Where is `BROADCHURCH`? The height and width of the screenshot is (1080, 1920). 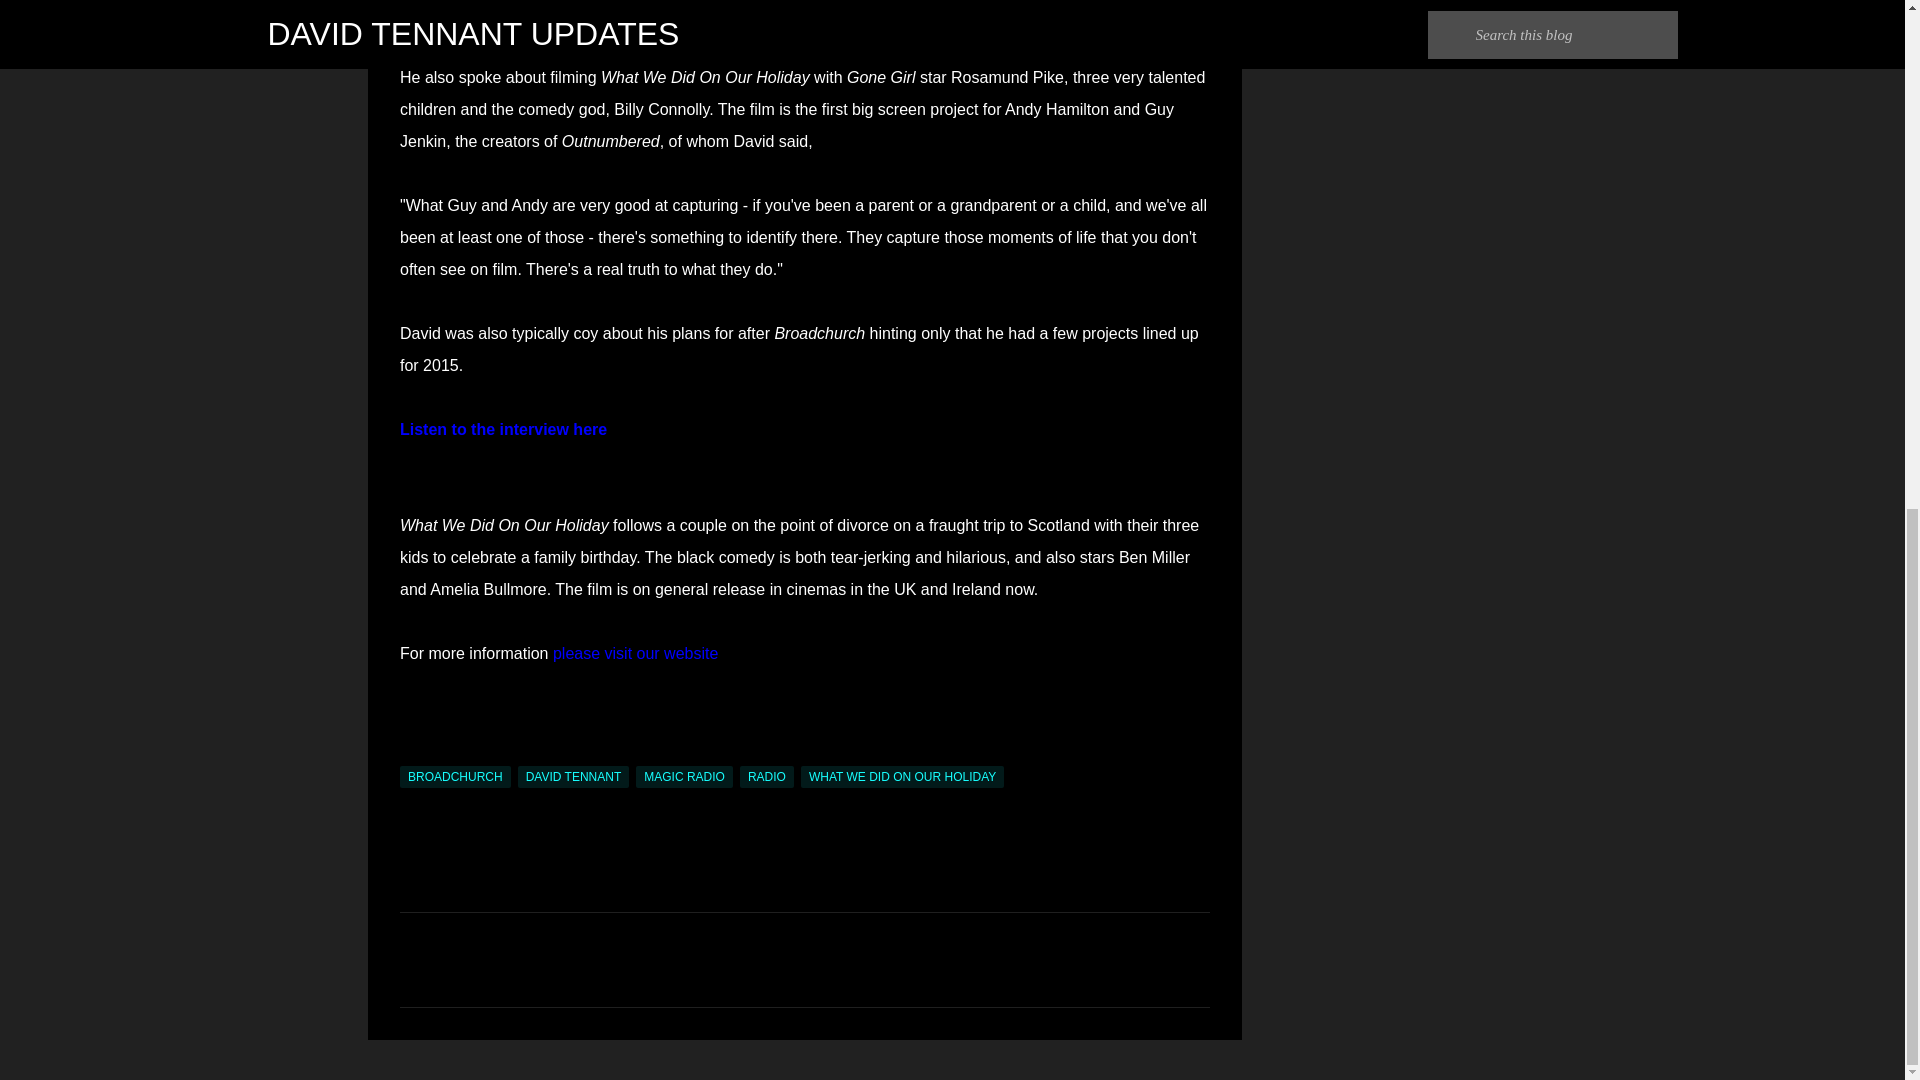 BROADCHURCH is located at coordinates (454, 776).